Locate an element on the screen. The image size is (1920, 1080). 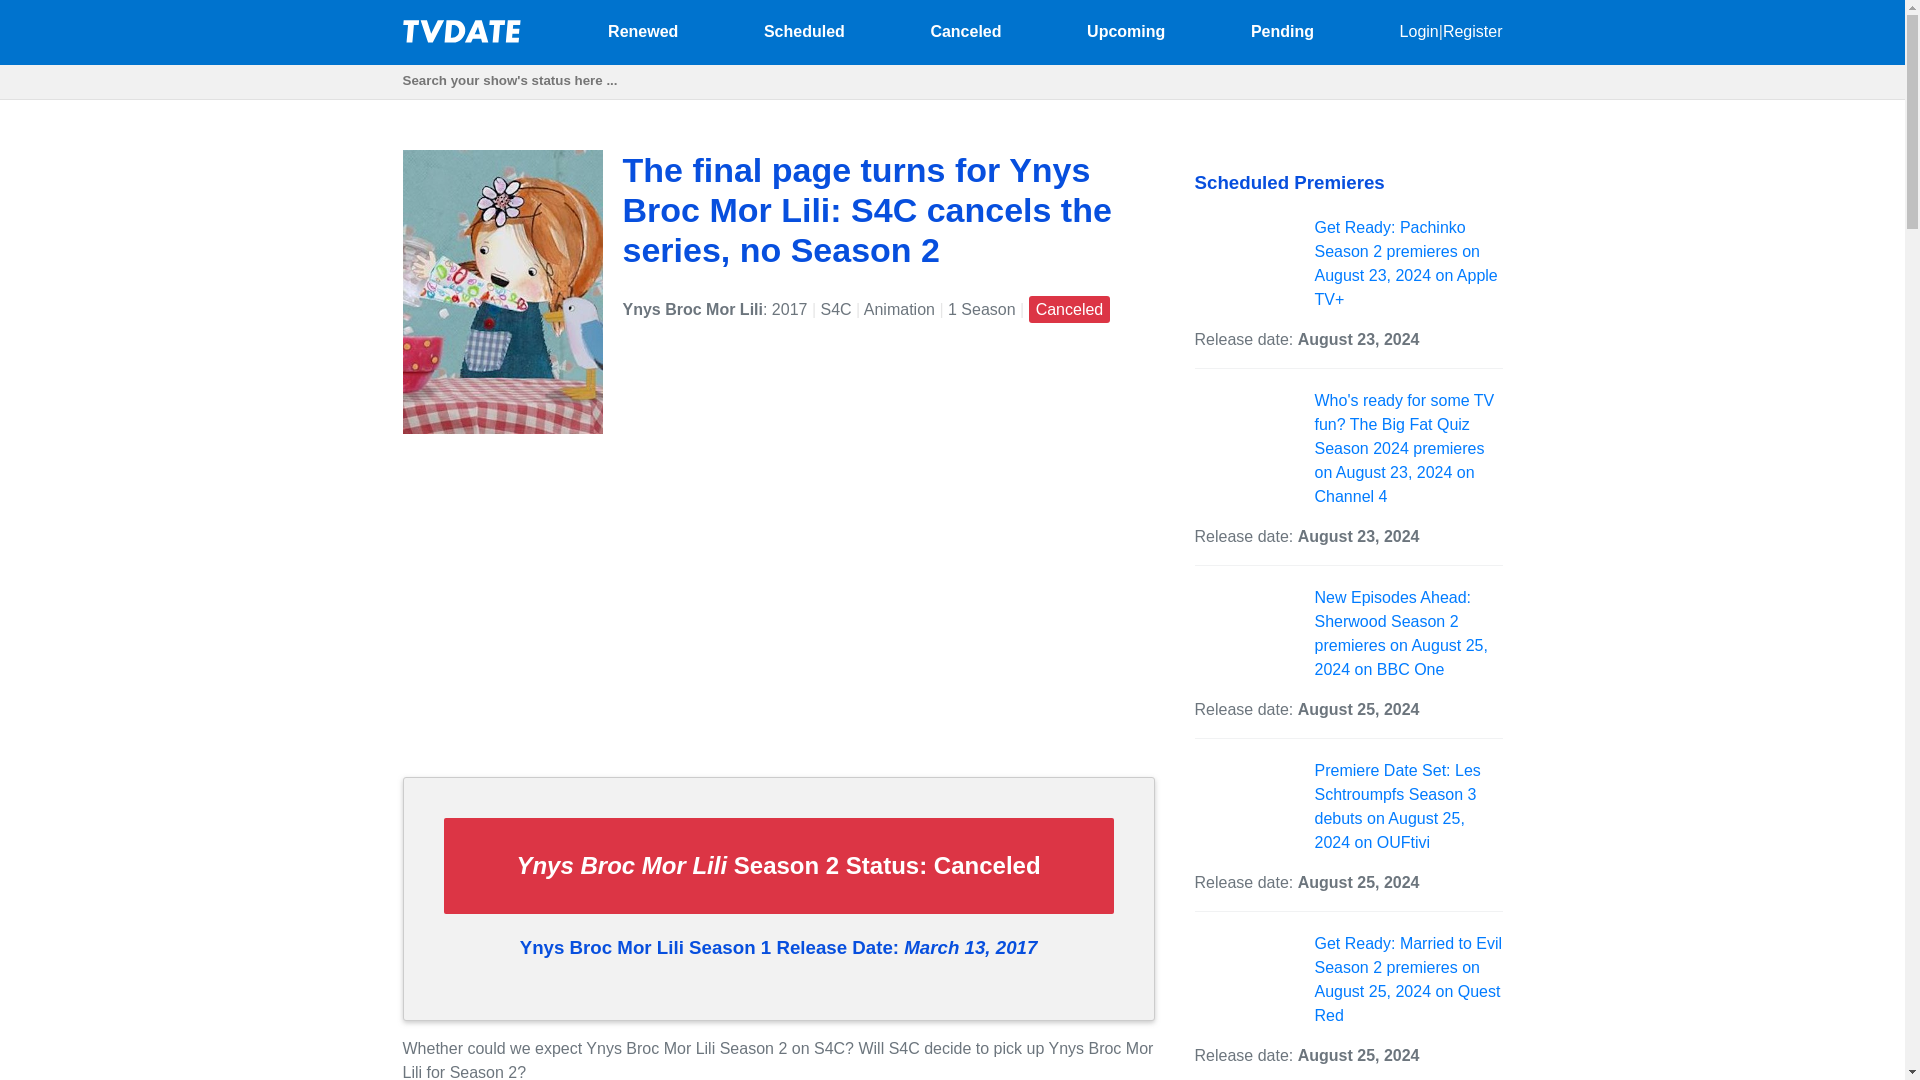
Register is located at coordinates (1473, 30).